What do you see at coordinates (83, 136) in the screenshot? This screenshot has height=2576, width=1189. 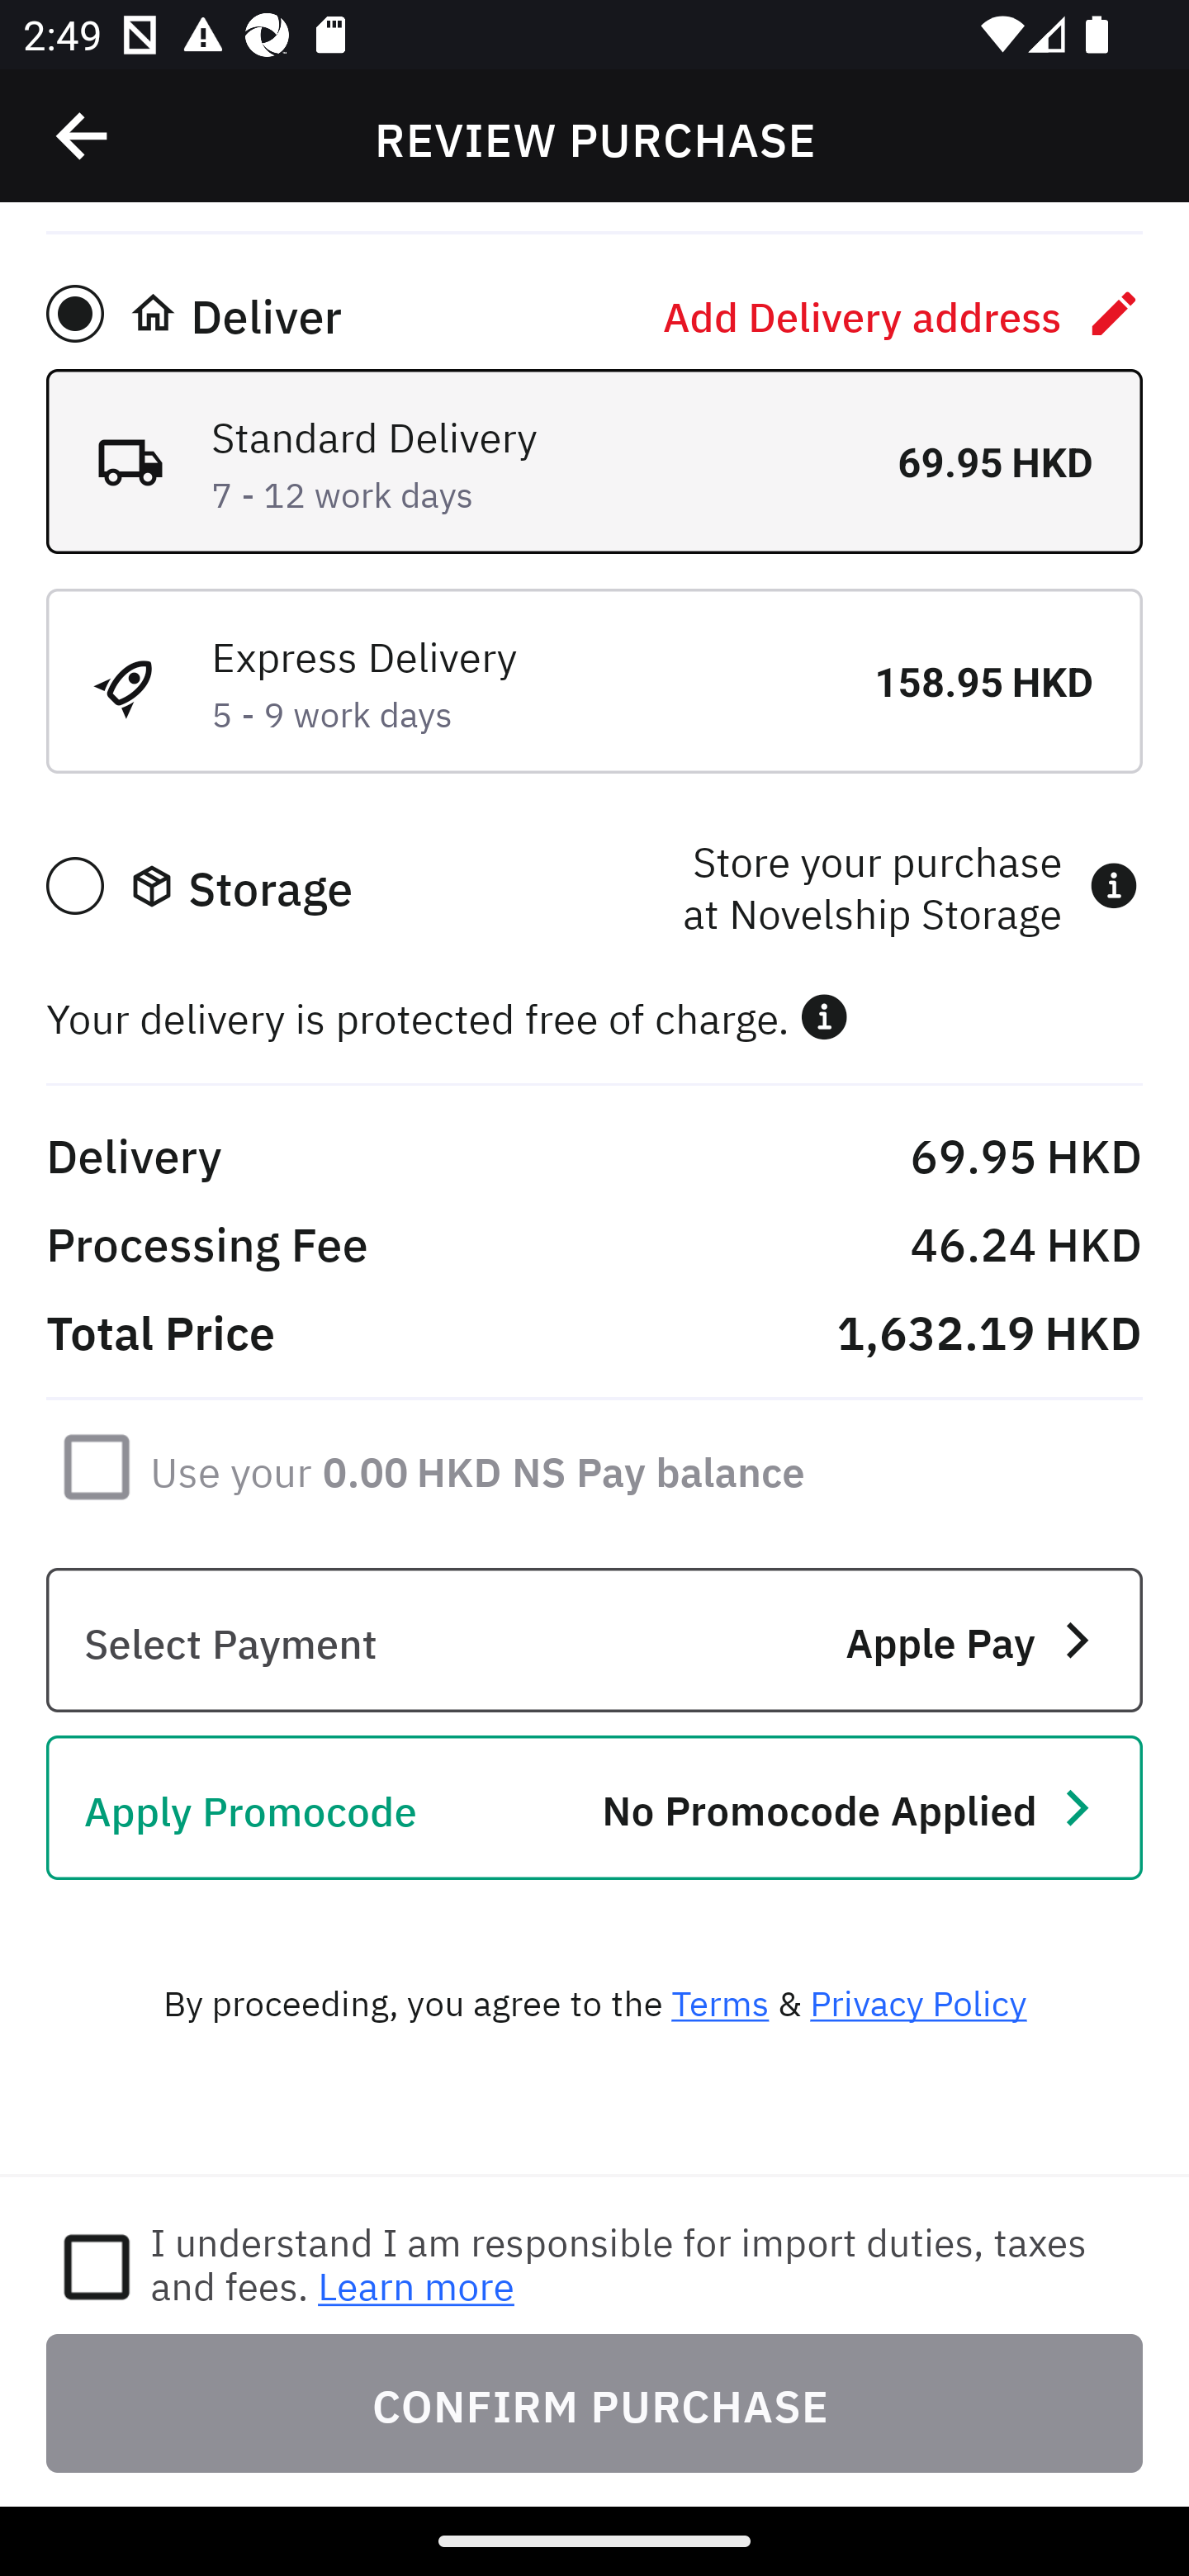 I see `` at bounding box center [83, 136].